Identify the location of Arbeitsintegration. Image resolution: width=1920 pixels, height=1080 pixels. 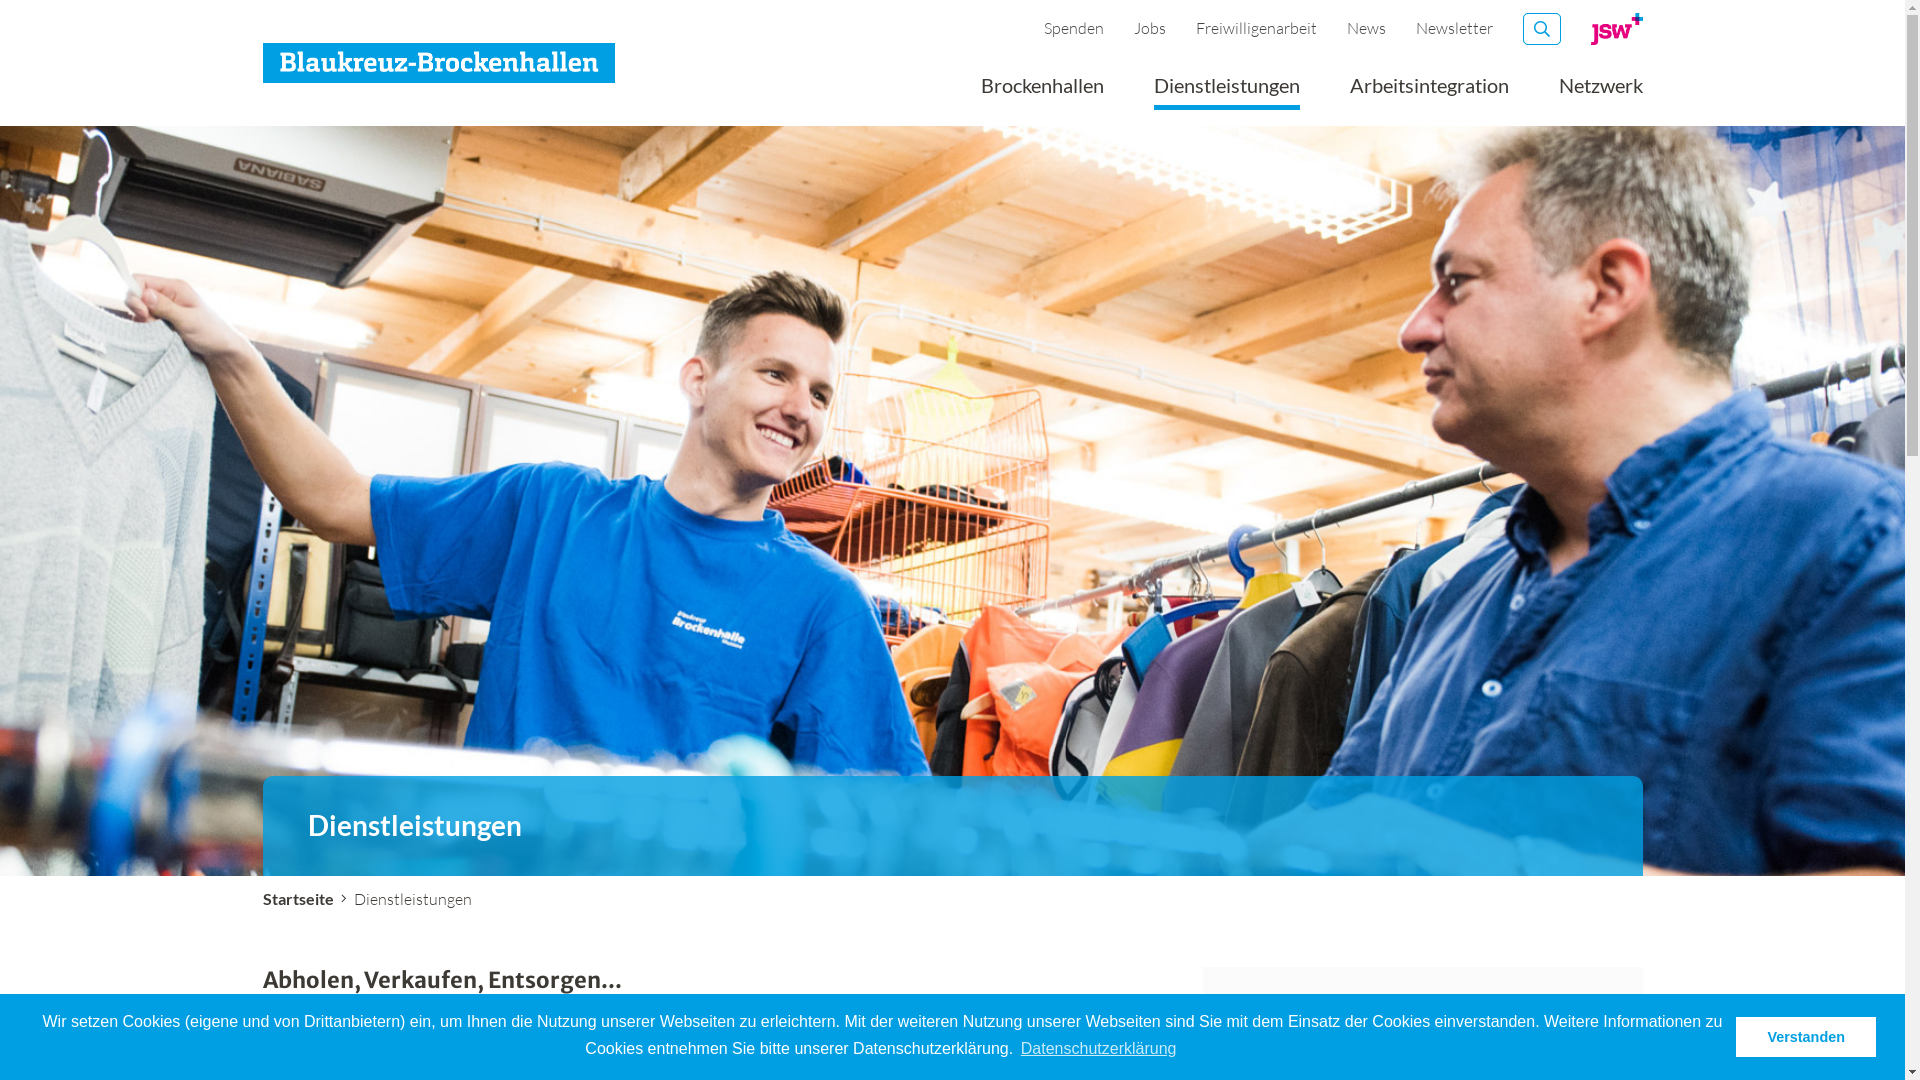
(1430, 92).